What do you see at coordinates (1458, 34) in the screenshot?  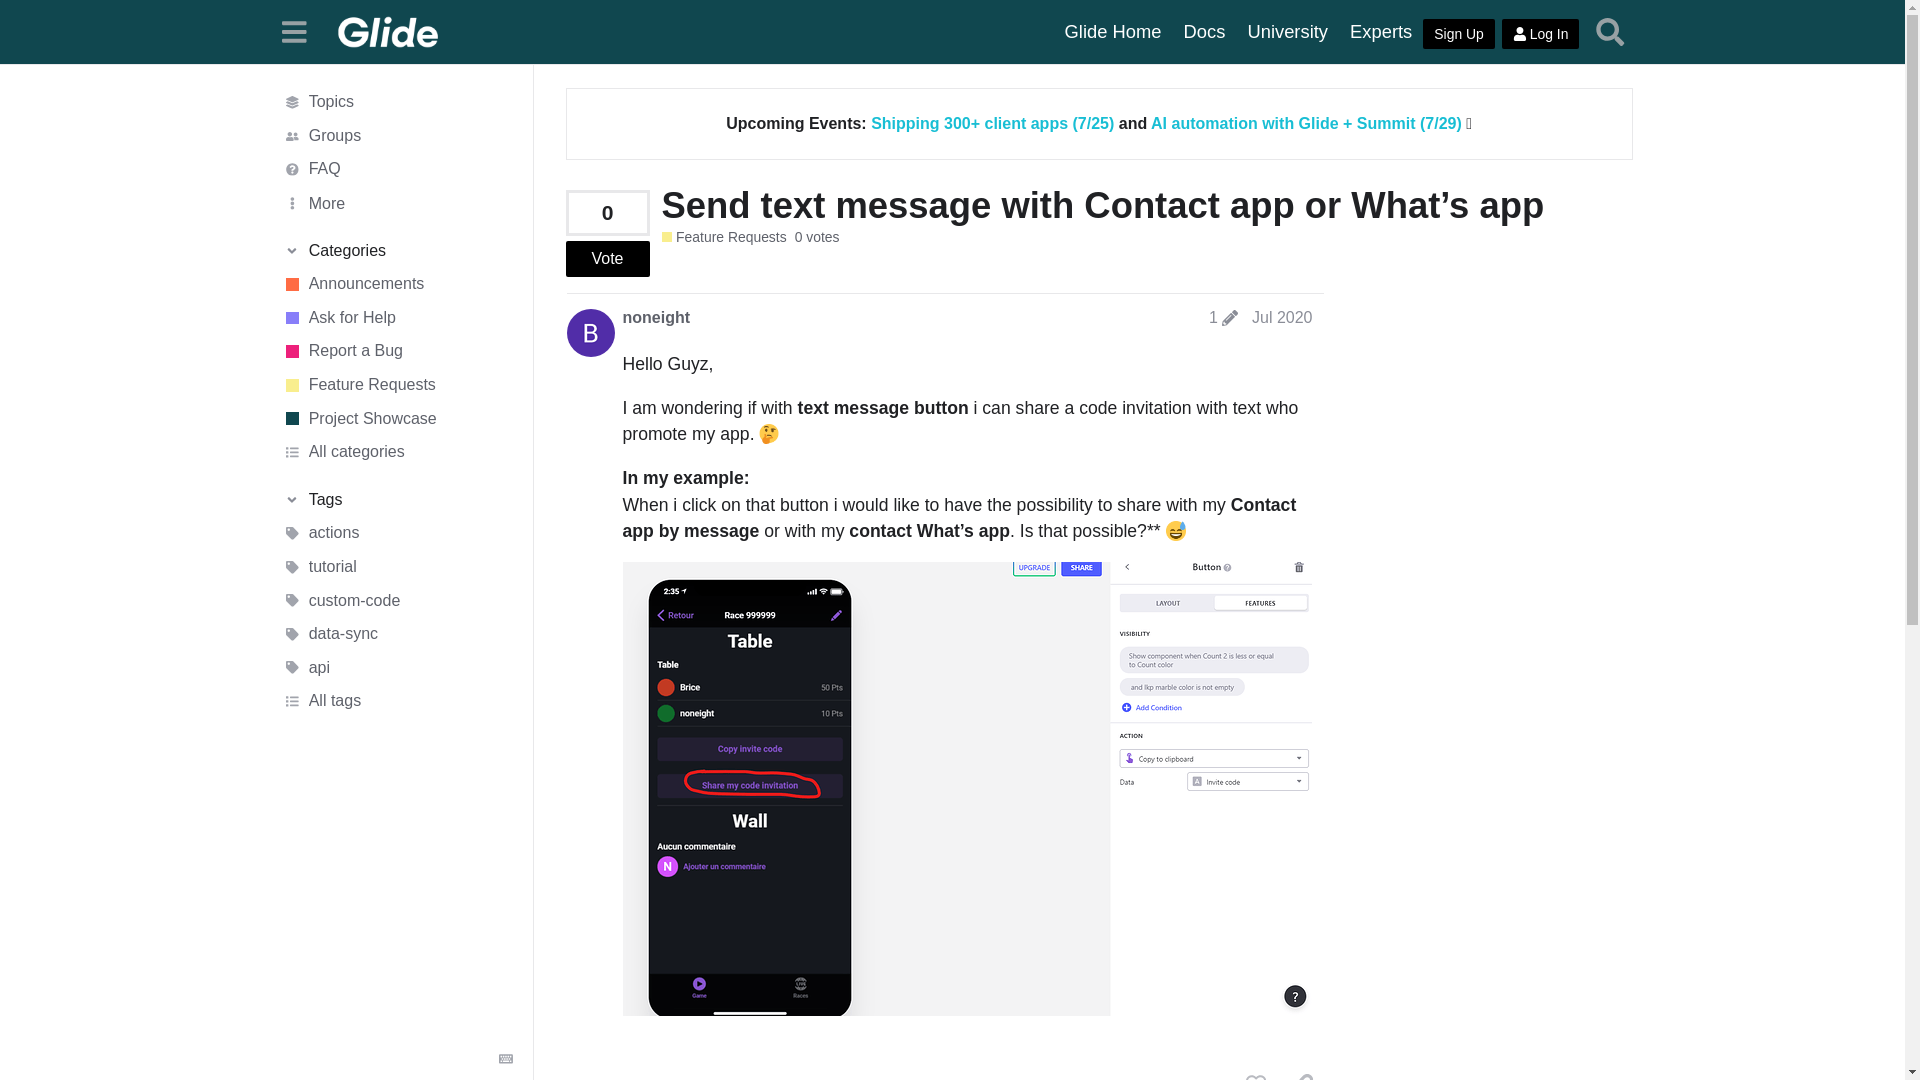 I see `Sign Up` at bounding box center [1458, 34].